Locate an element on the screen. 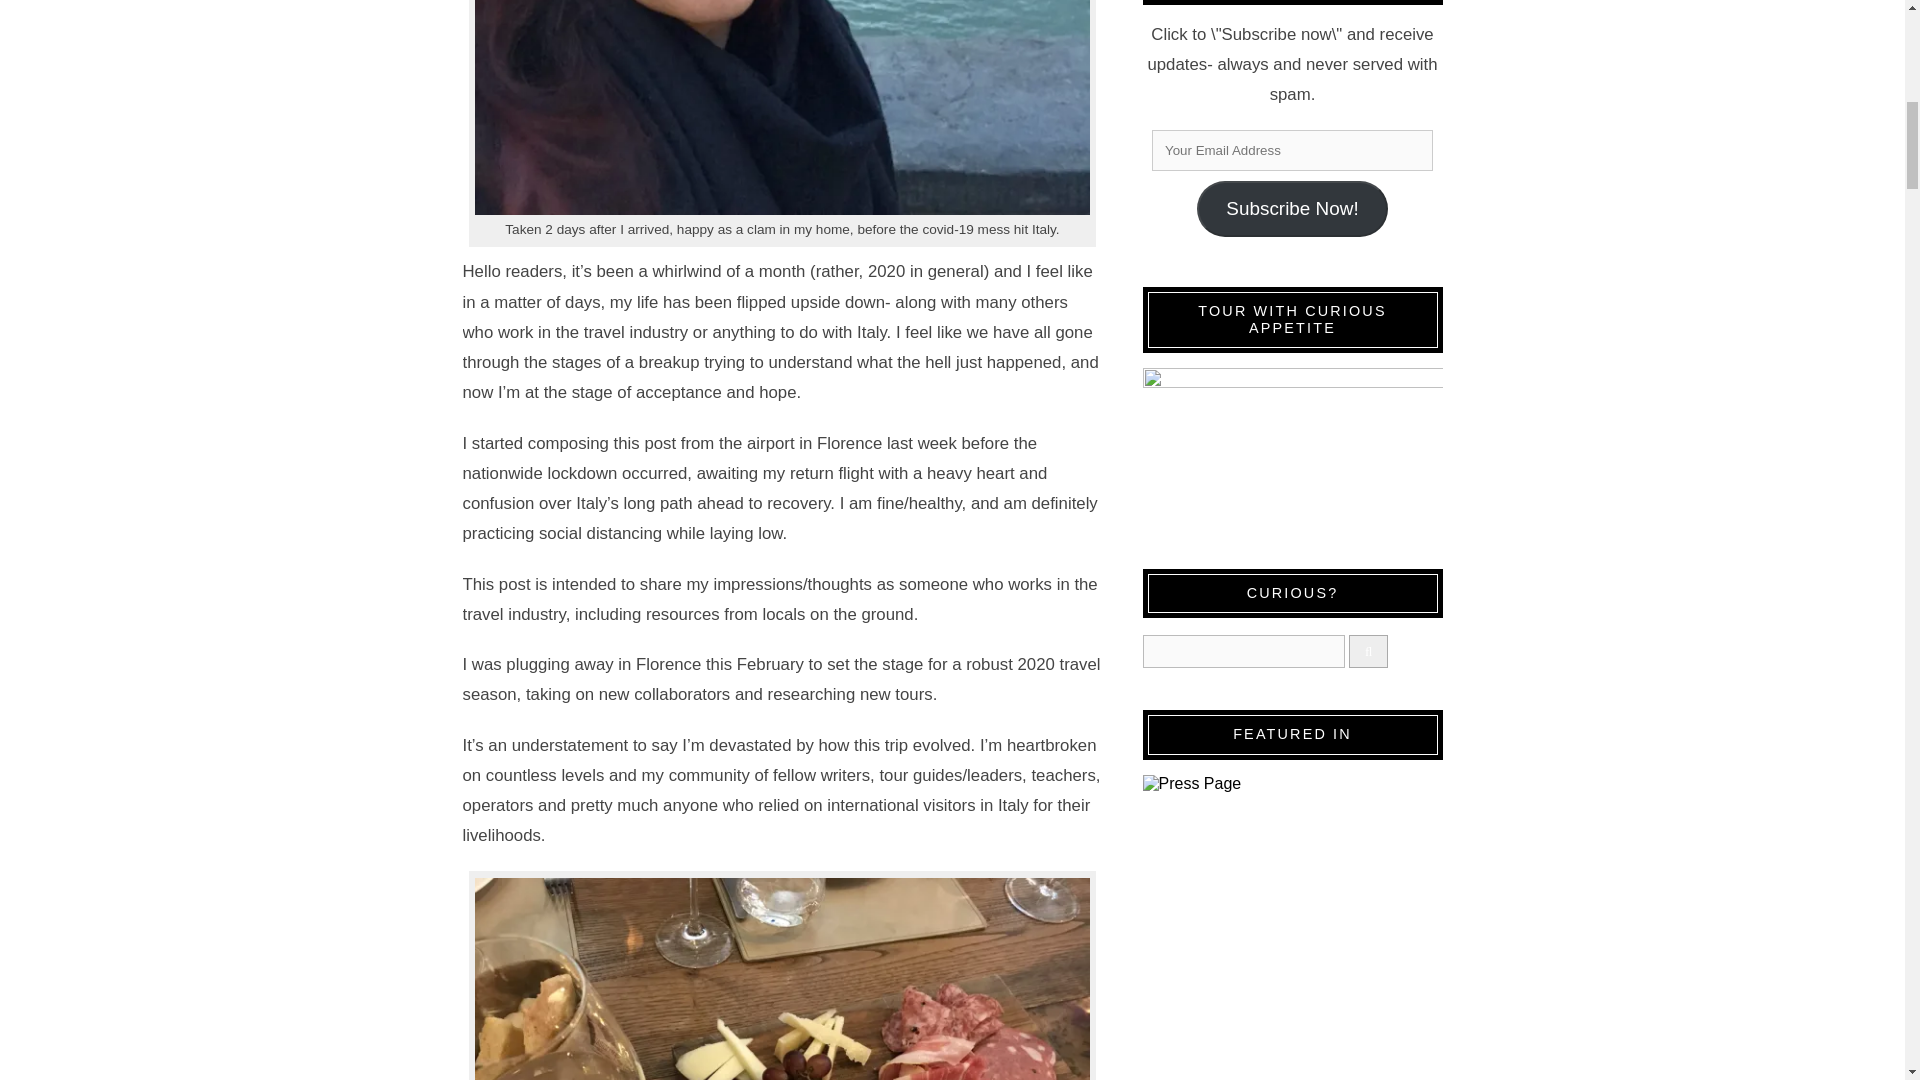 The height and width of the screenshot is (1080, 1920). Press Page is located at coordinates (1292, 928).